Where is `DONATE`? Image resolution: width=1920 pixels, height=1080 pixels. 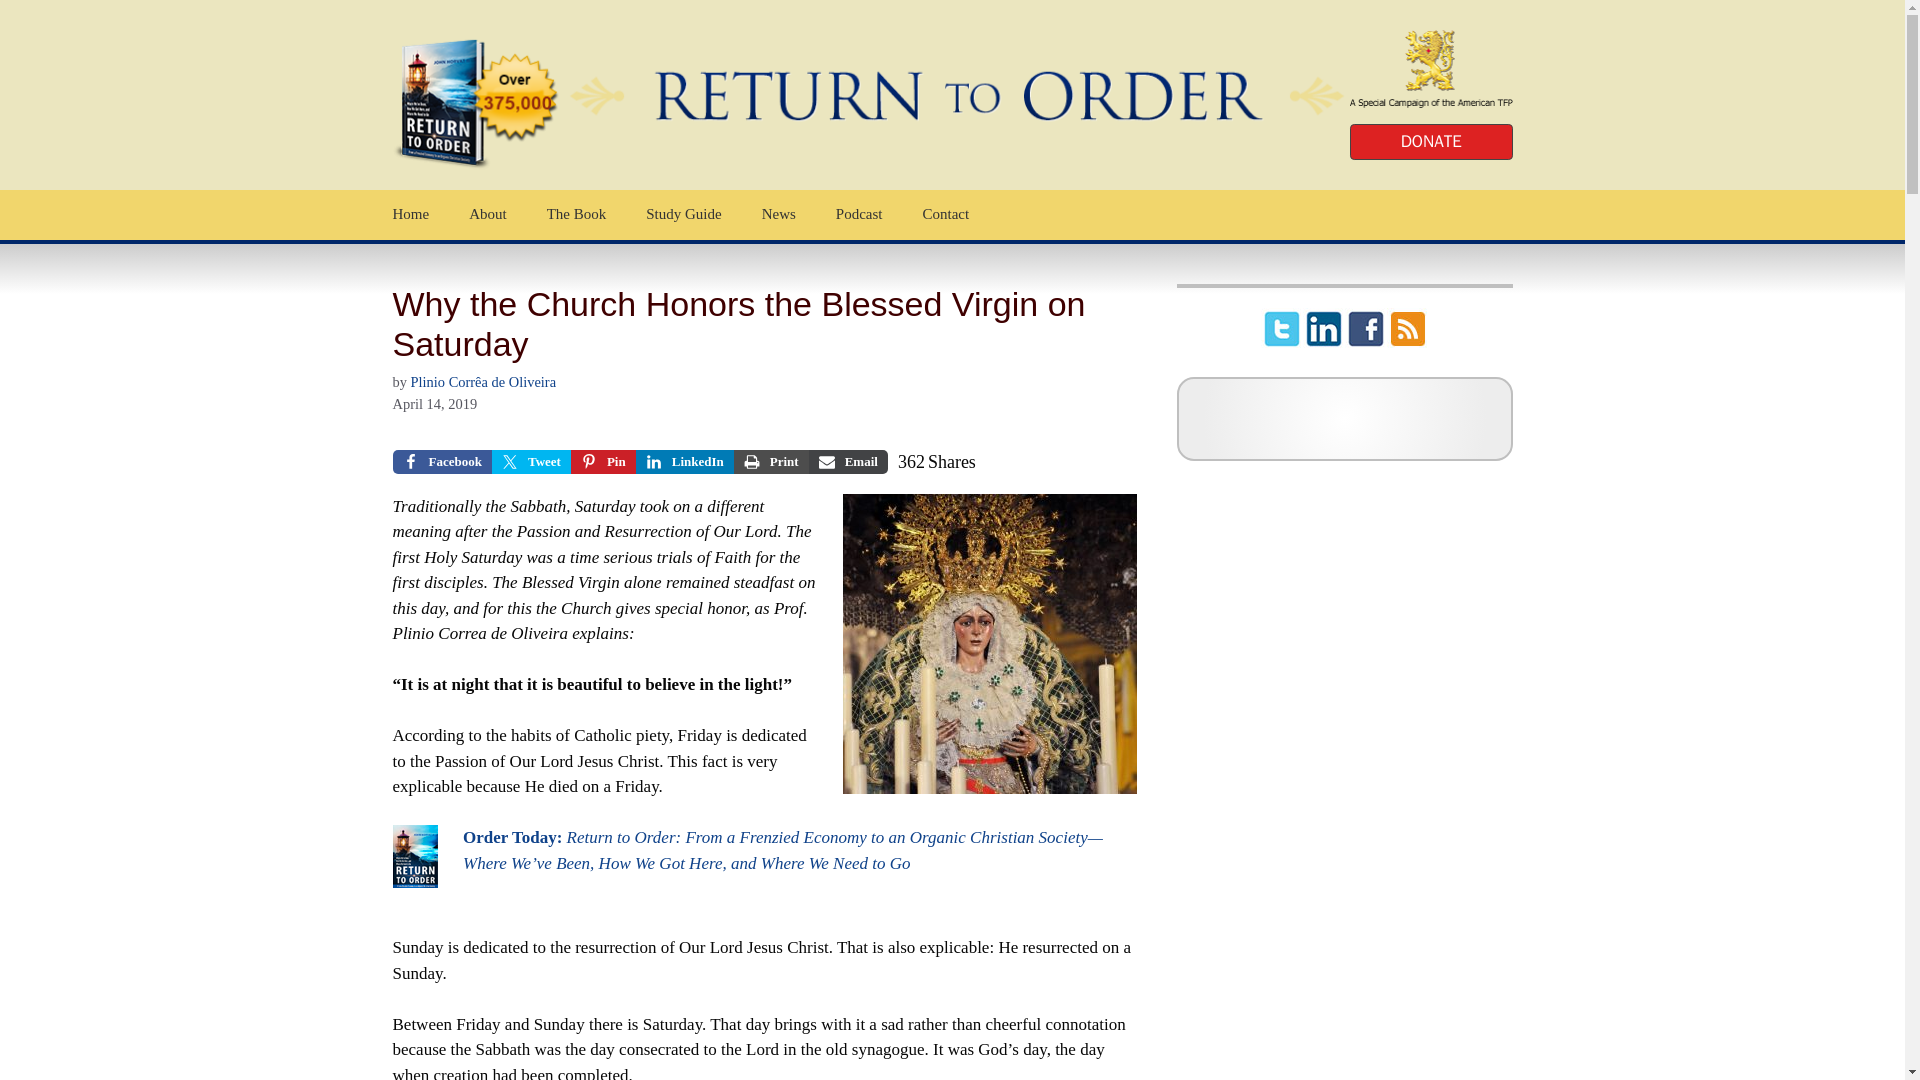
DONATE is located at coordinates (1430, 142).